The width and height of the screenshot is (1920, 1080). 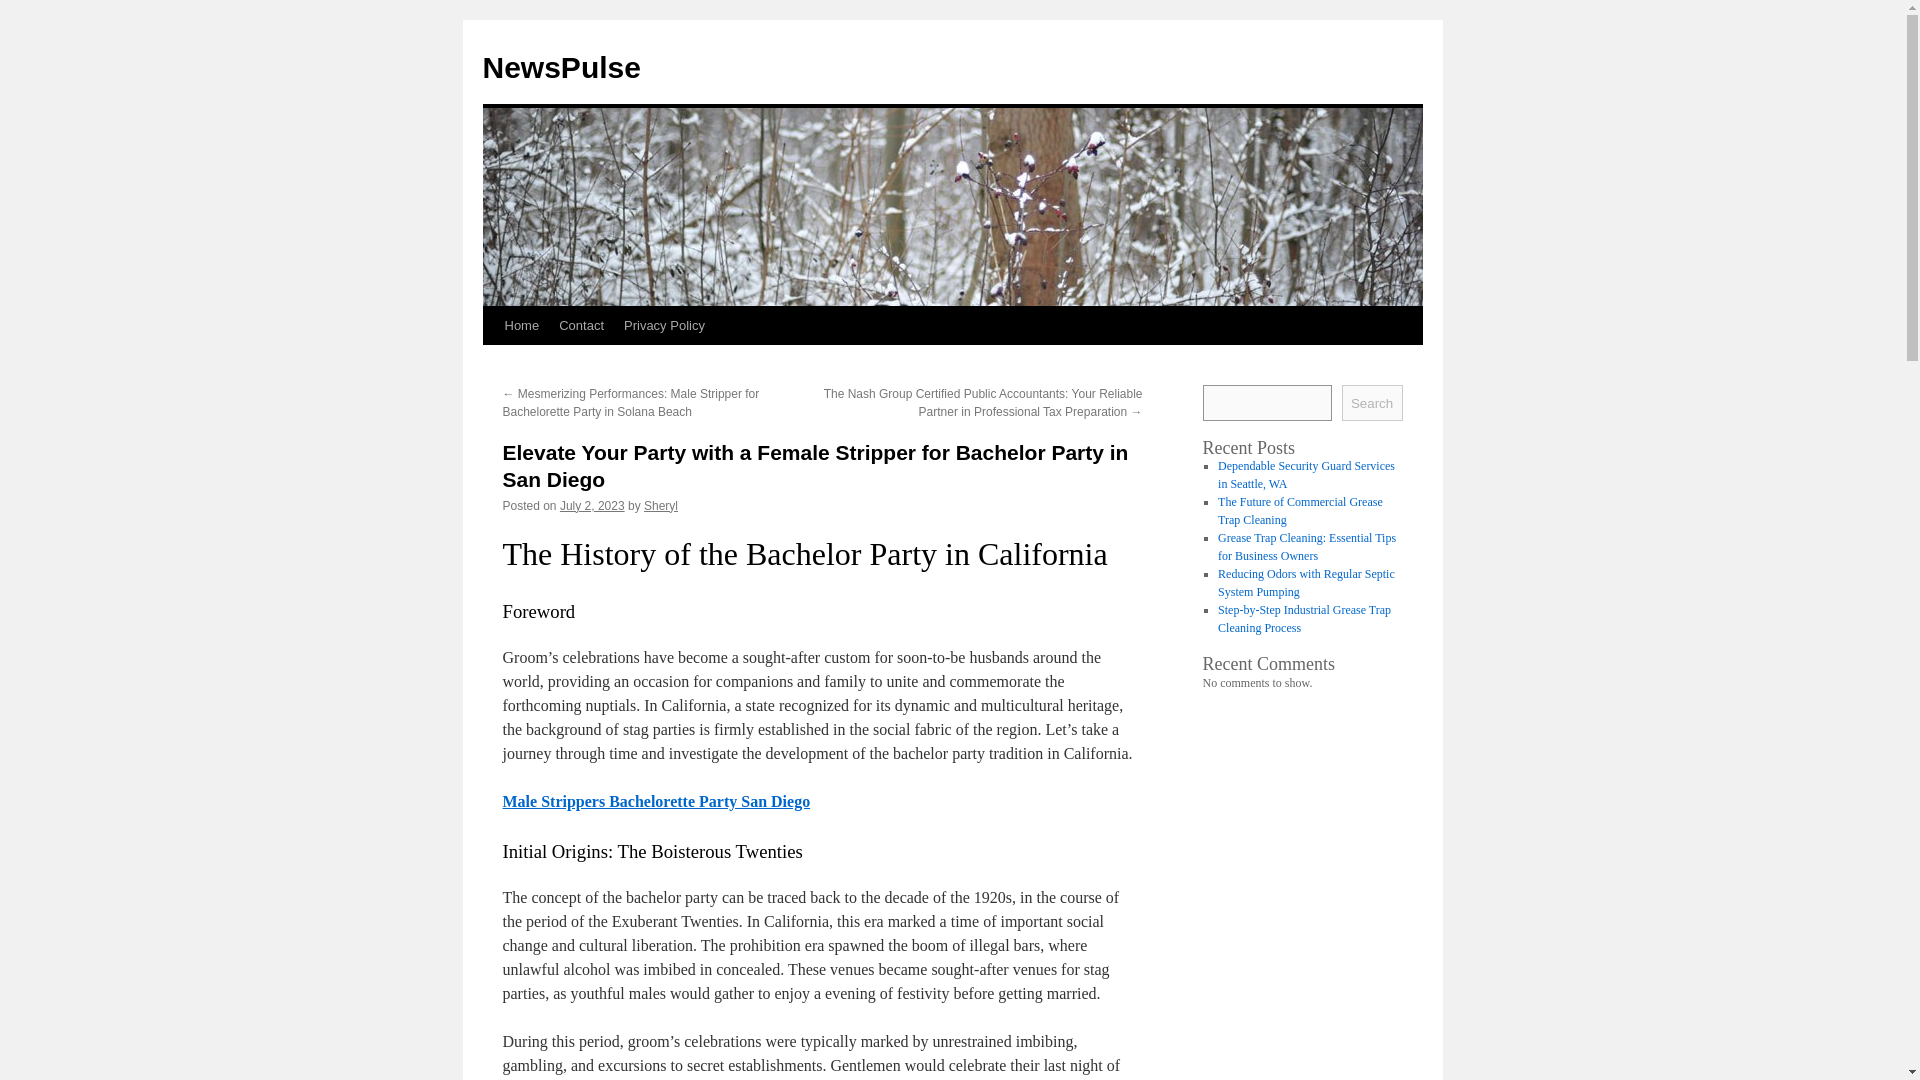 I want to click on Contact, so click(x=582, y=325).